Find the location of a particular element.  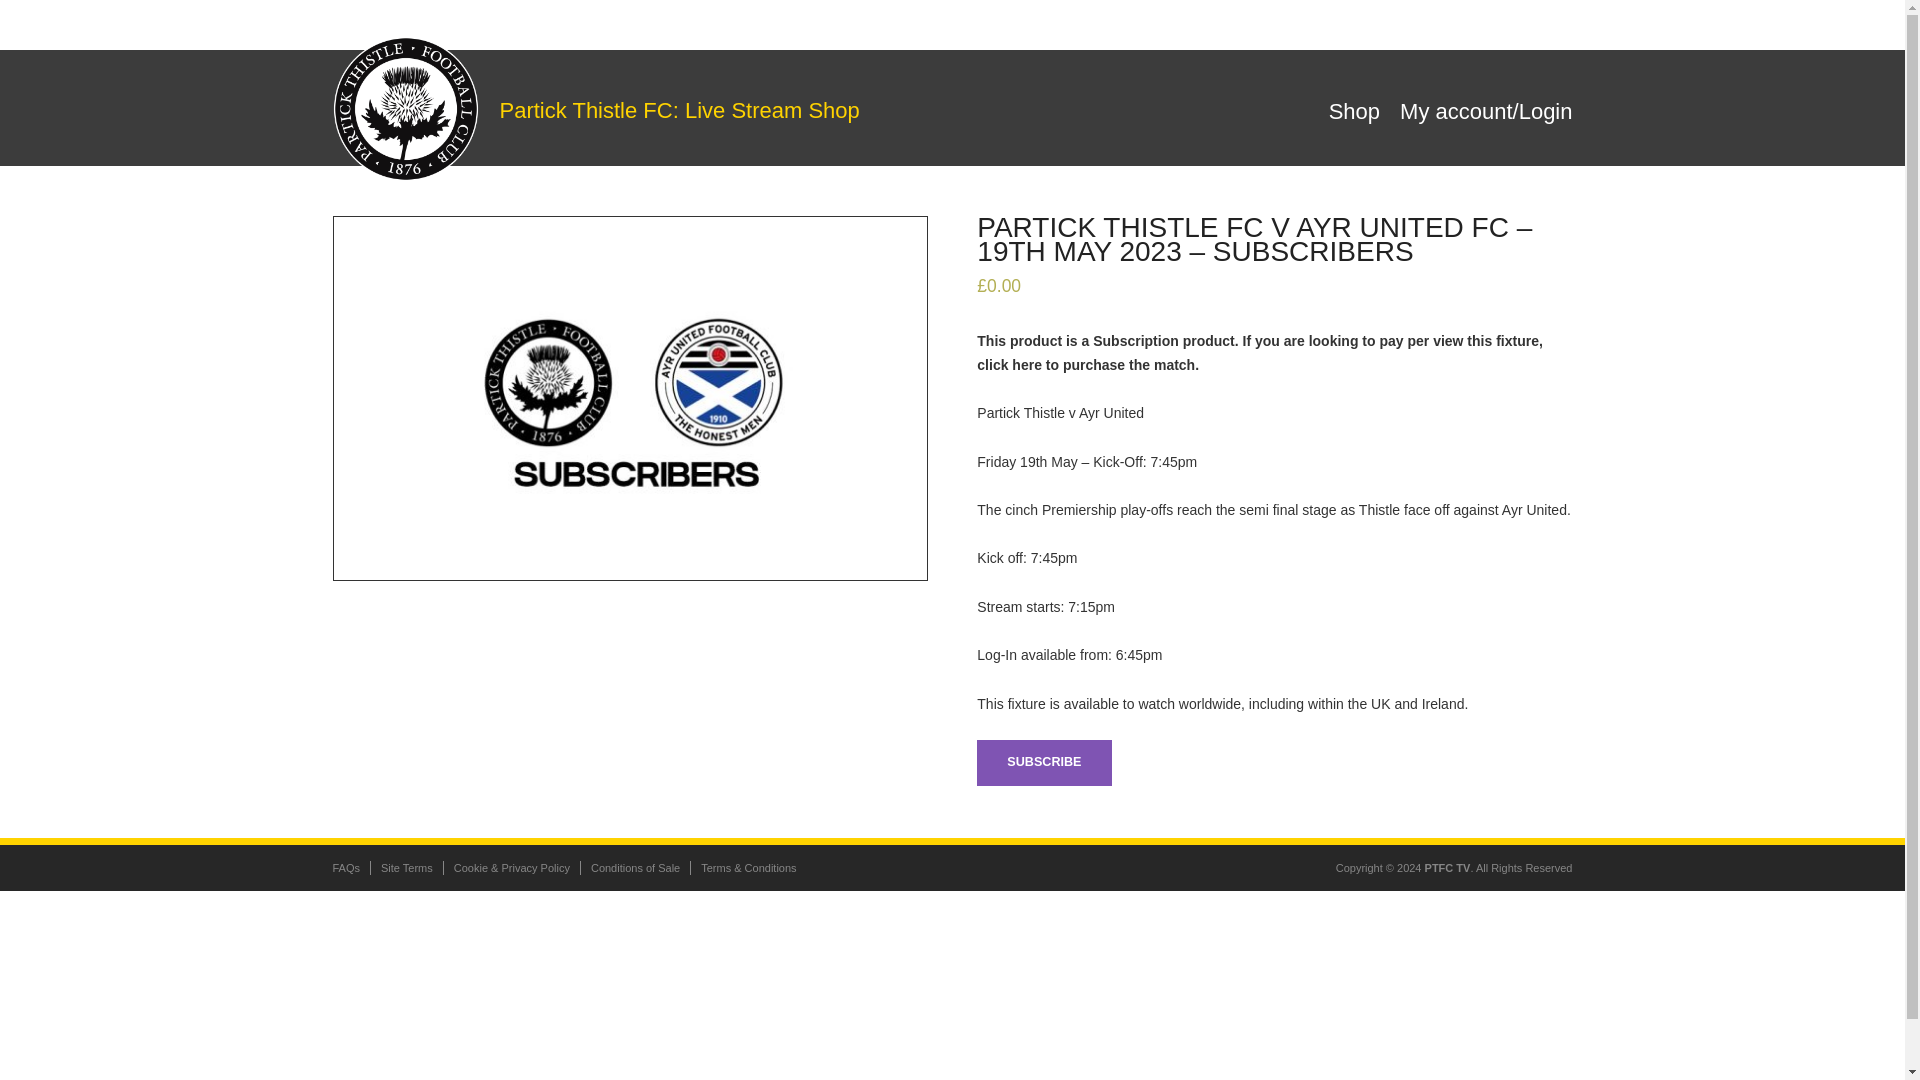

Ayr Stream Subscribers is located at coordinates (630, 383).